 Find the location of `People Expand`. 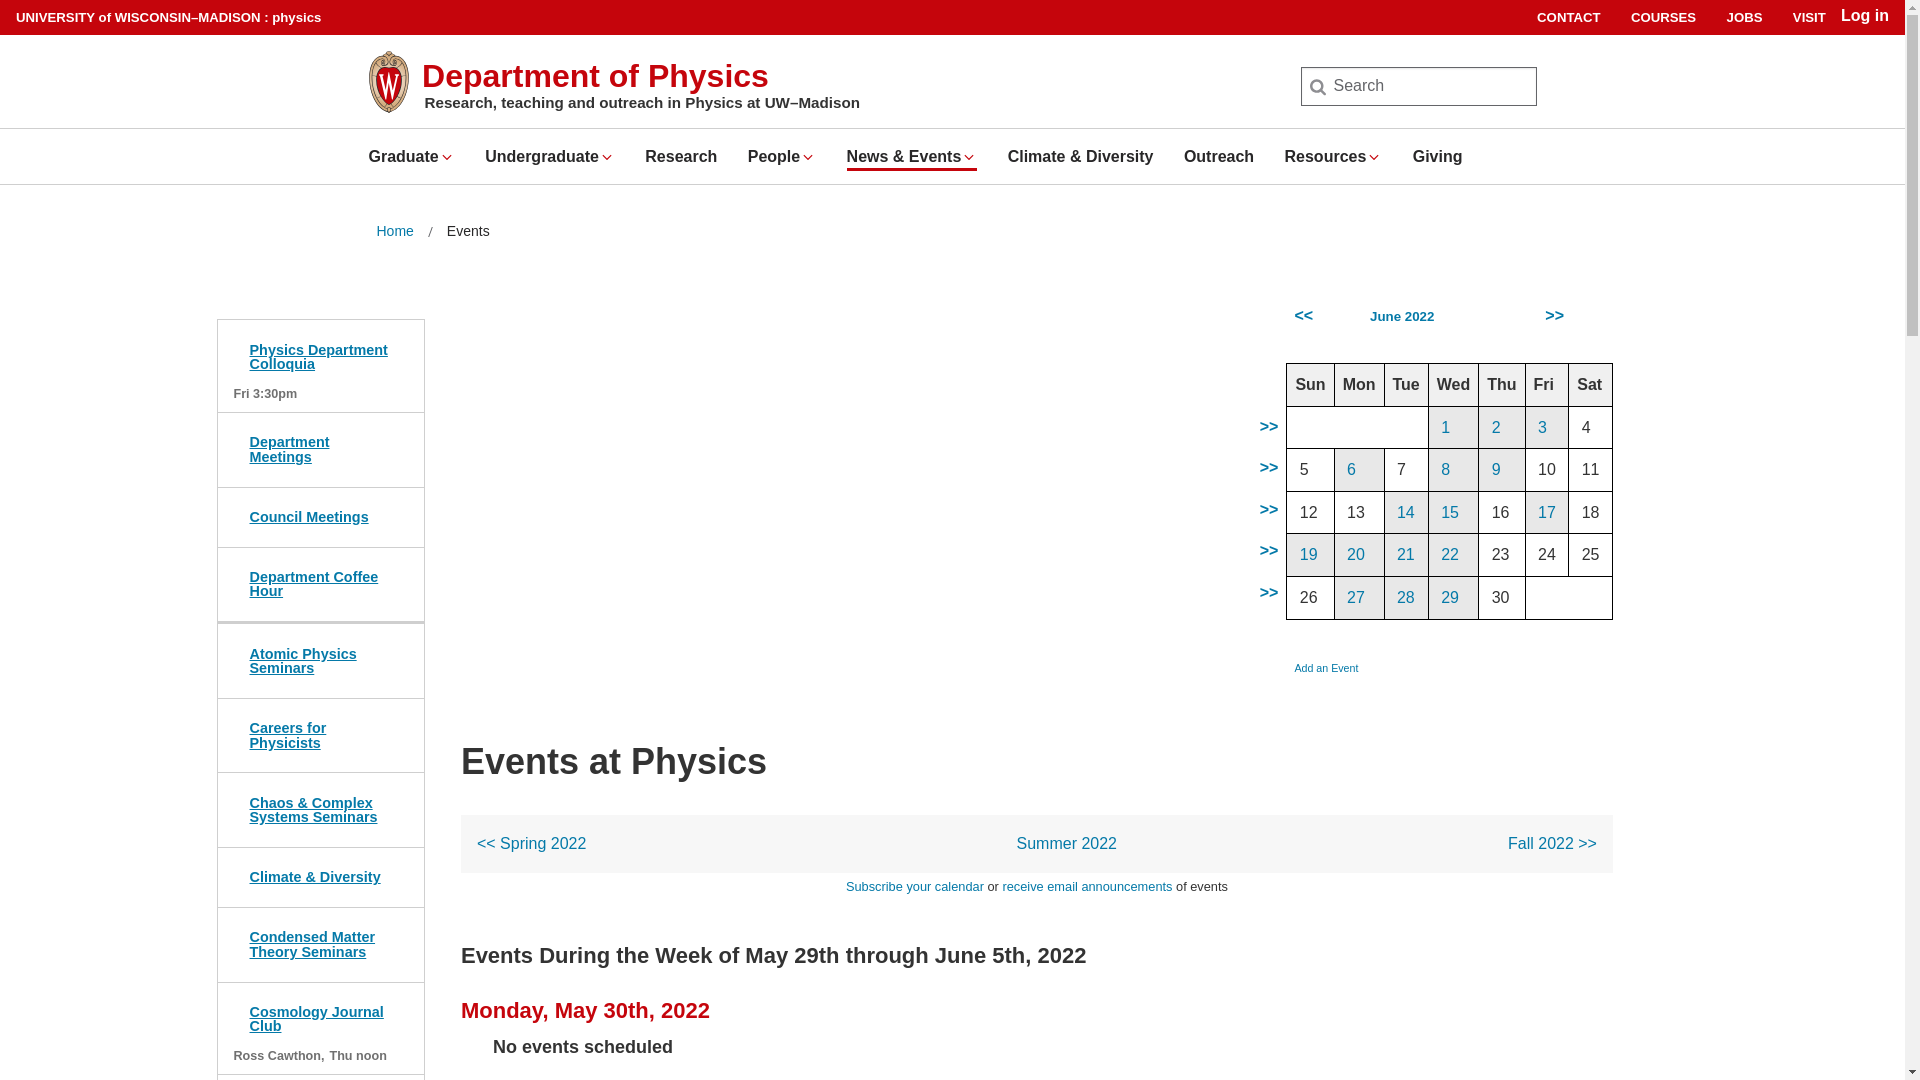

People Expand is located at coordinates (782, 156).